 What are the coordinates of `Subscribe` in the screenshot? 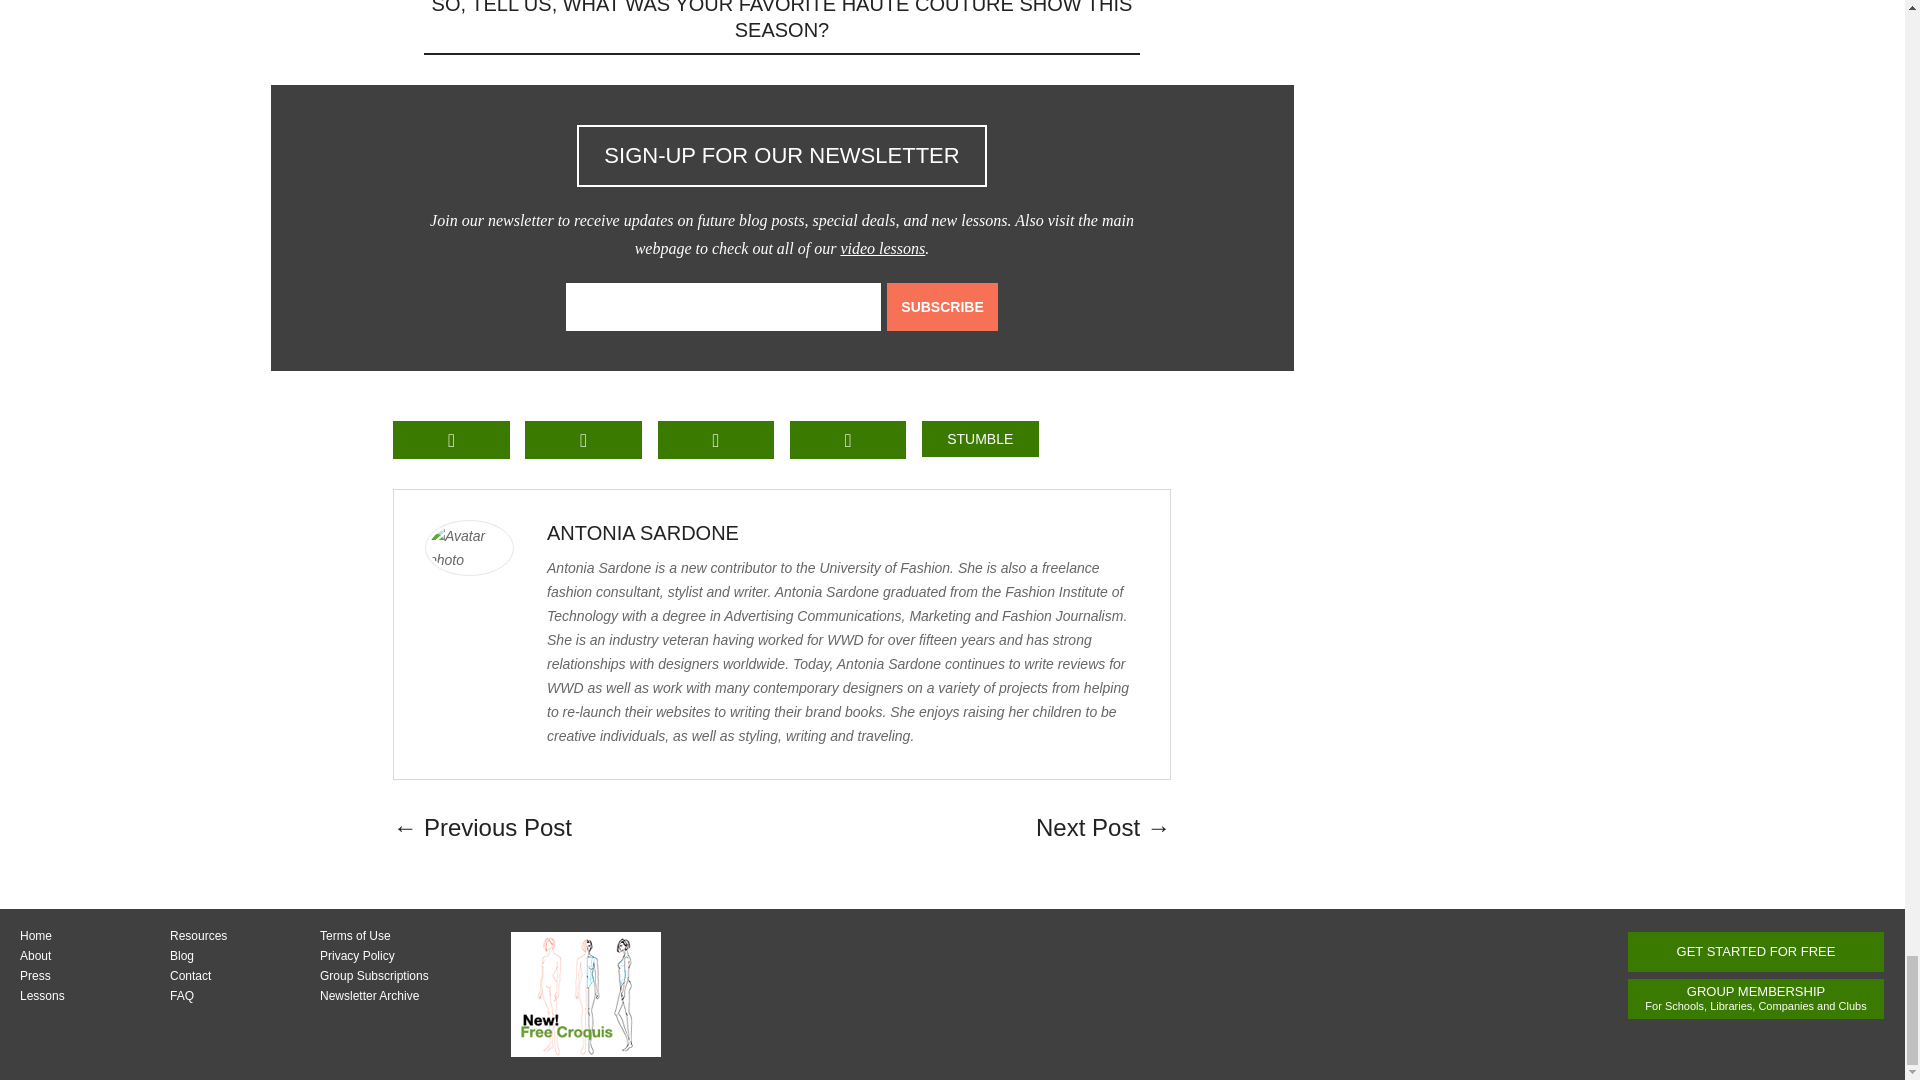 It's located at (942, 306).